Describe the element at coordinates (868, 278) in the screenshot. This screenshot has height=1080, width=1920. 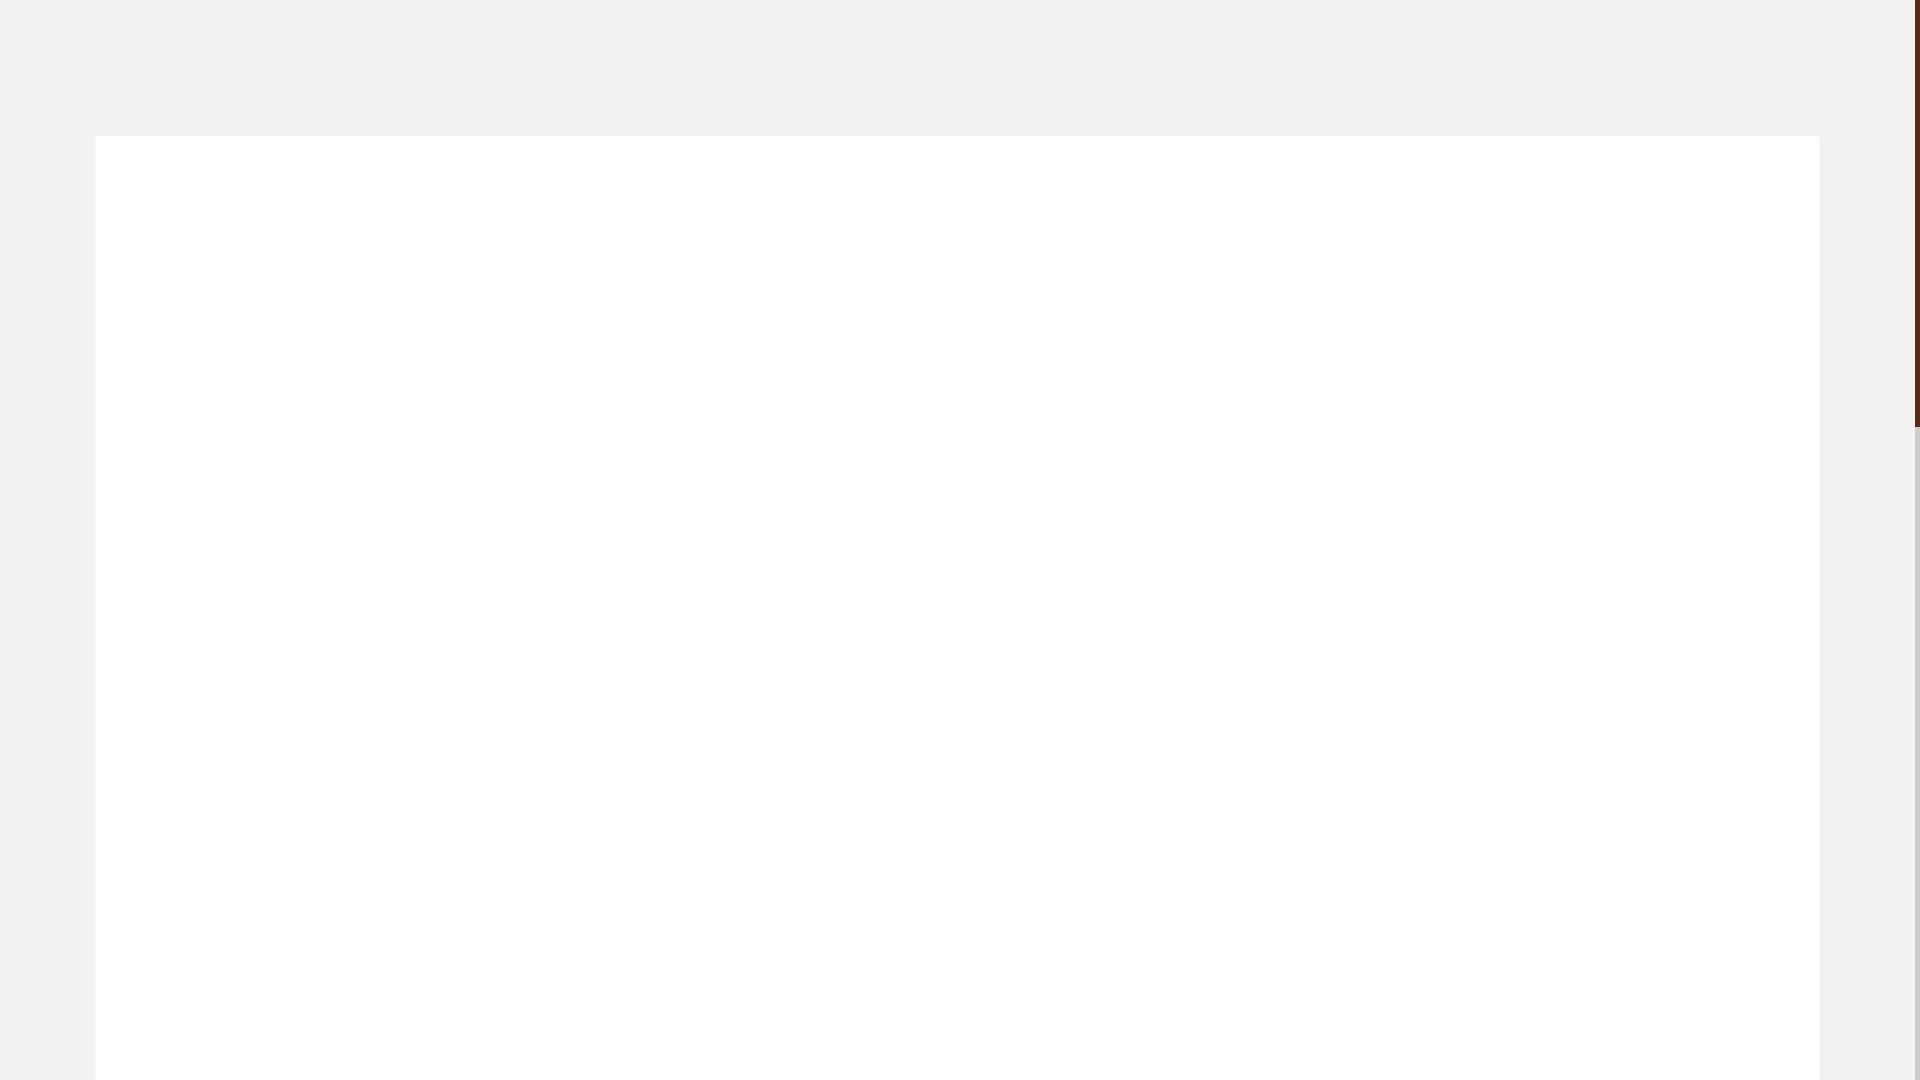
I see `Home` at that location.